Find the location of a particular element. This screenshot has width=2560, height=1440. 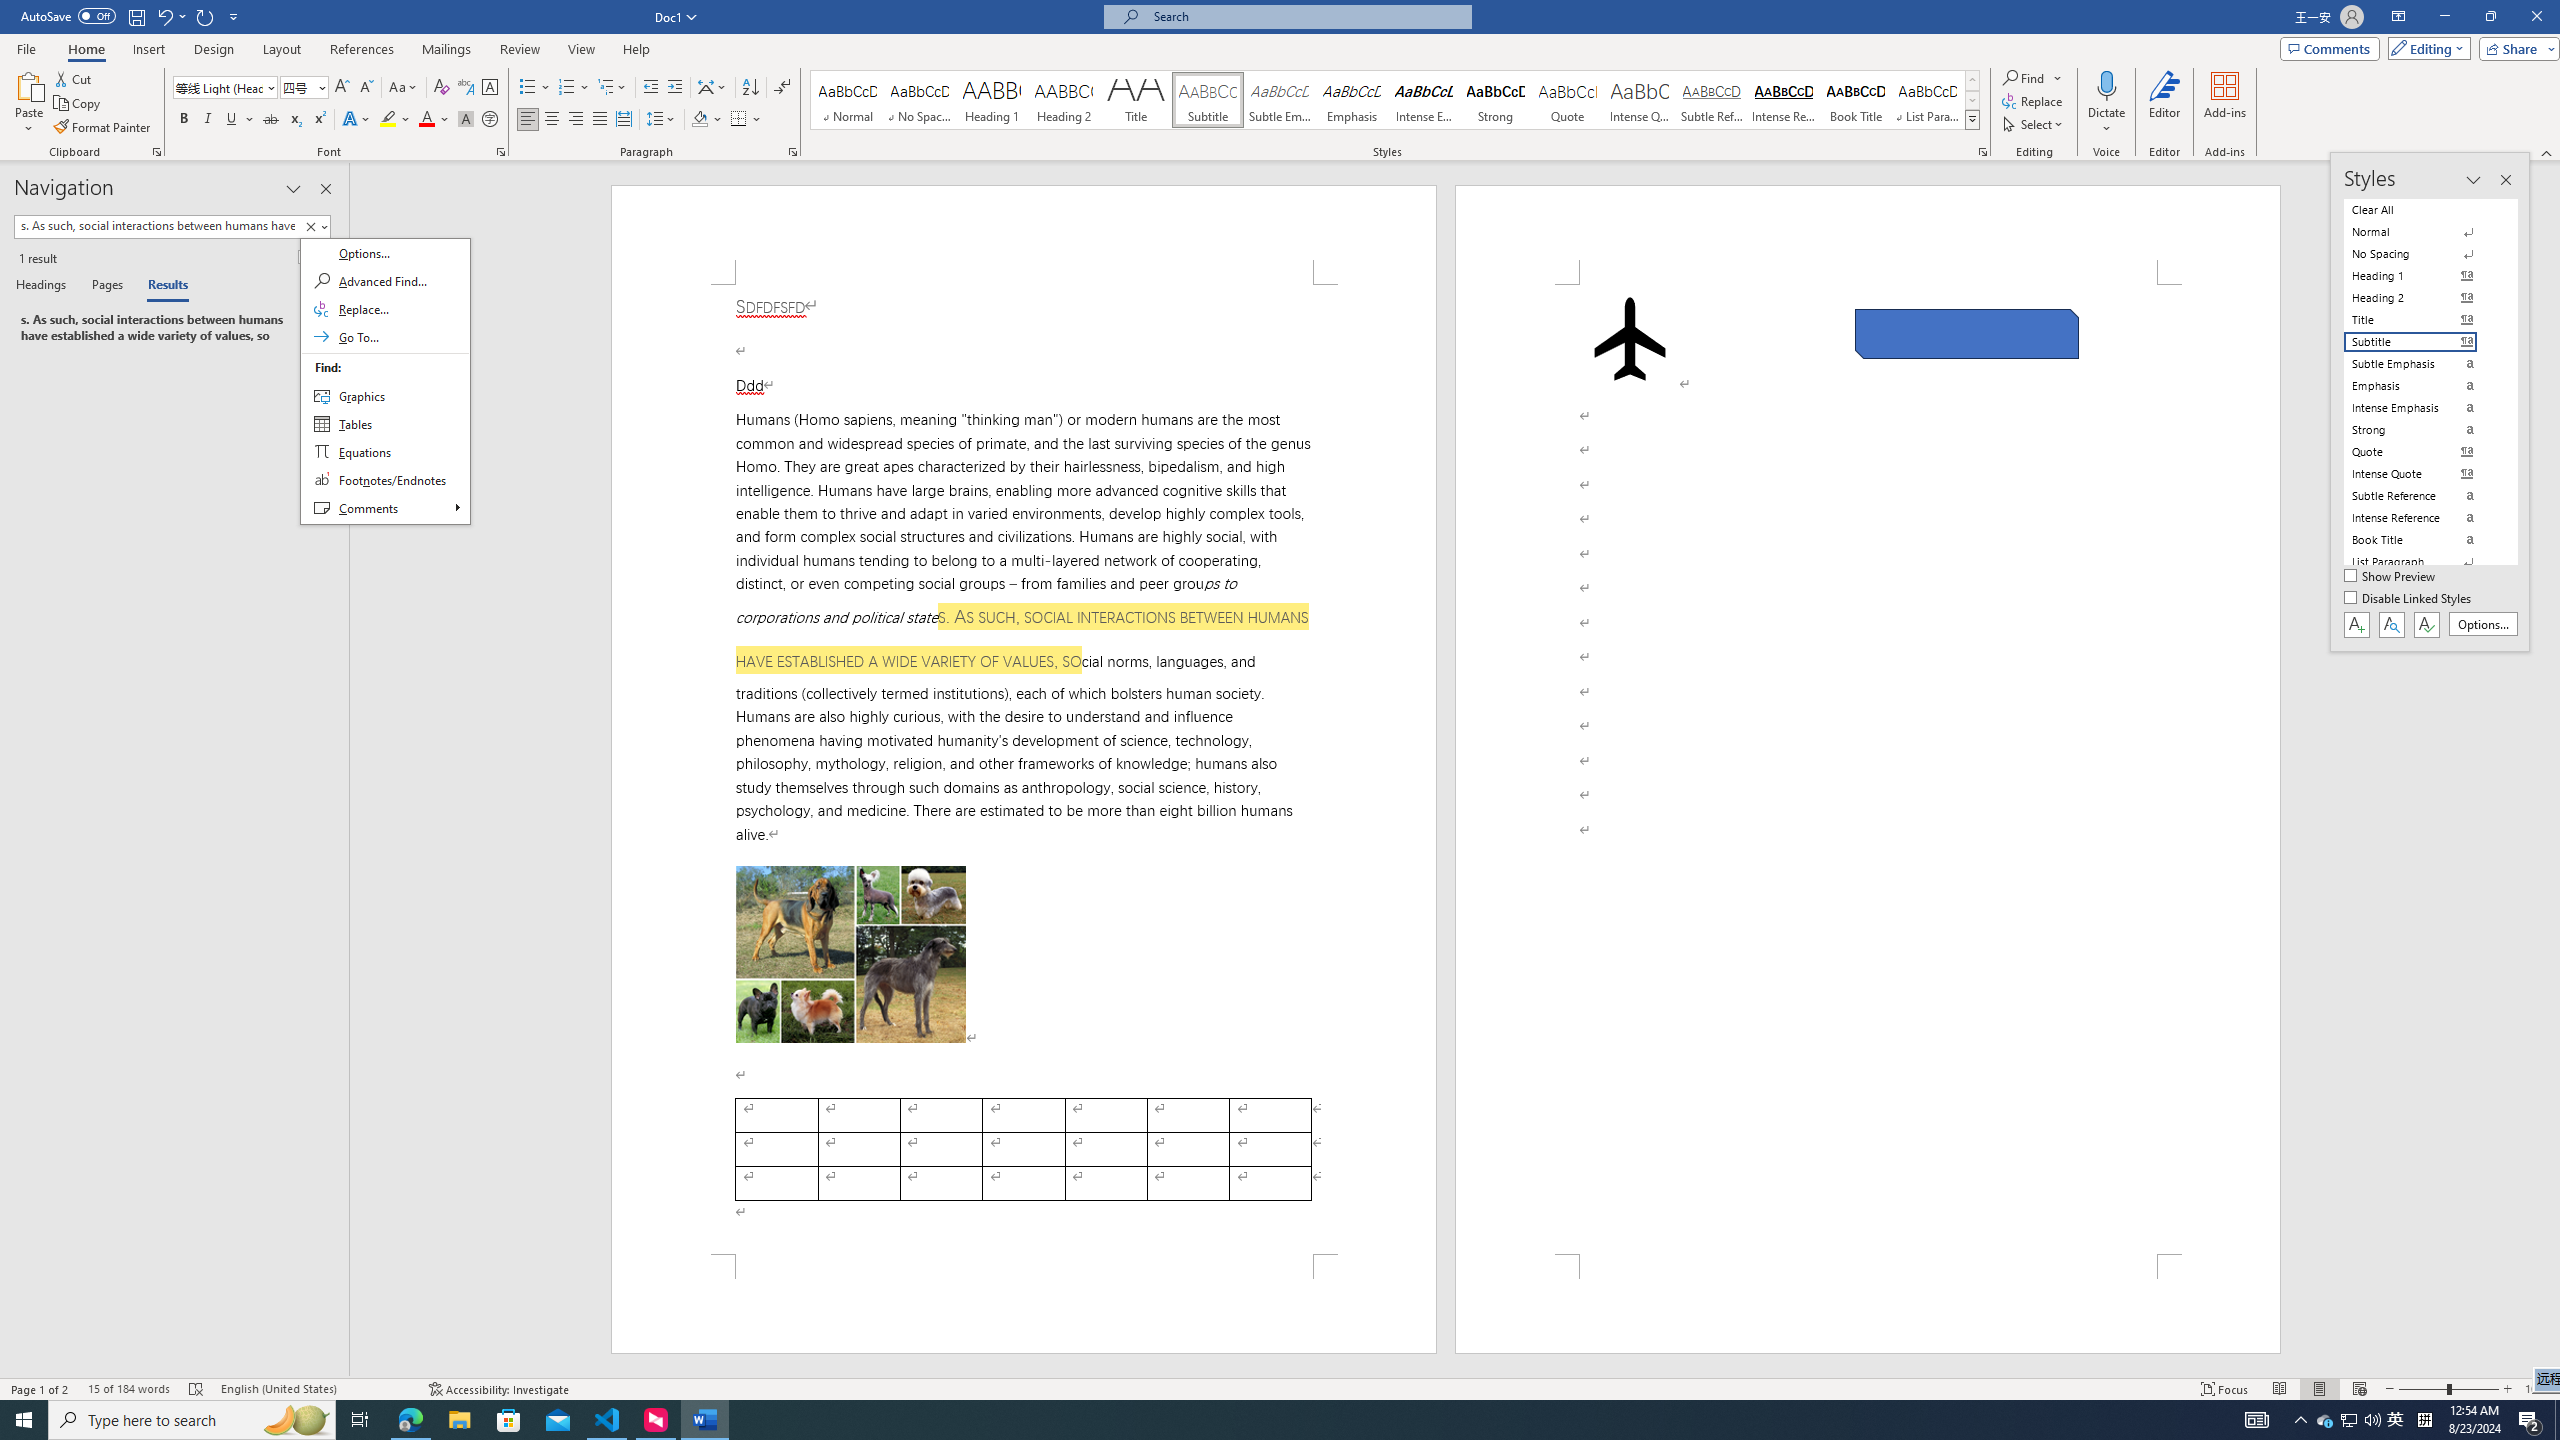

Enclose Characters... is located at coordinates (490, 120).